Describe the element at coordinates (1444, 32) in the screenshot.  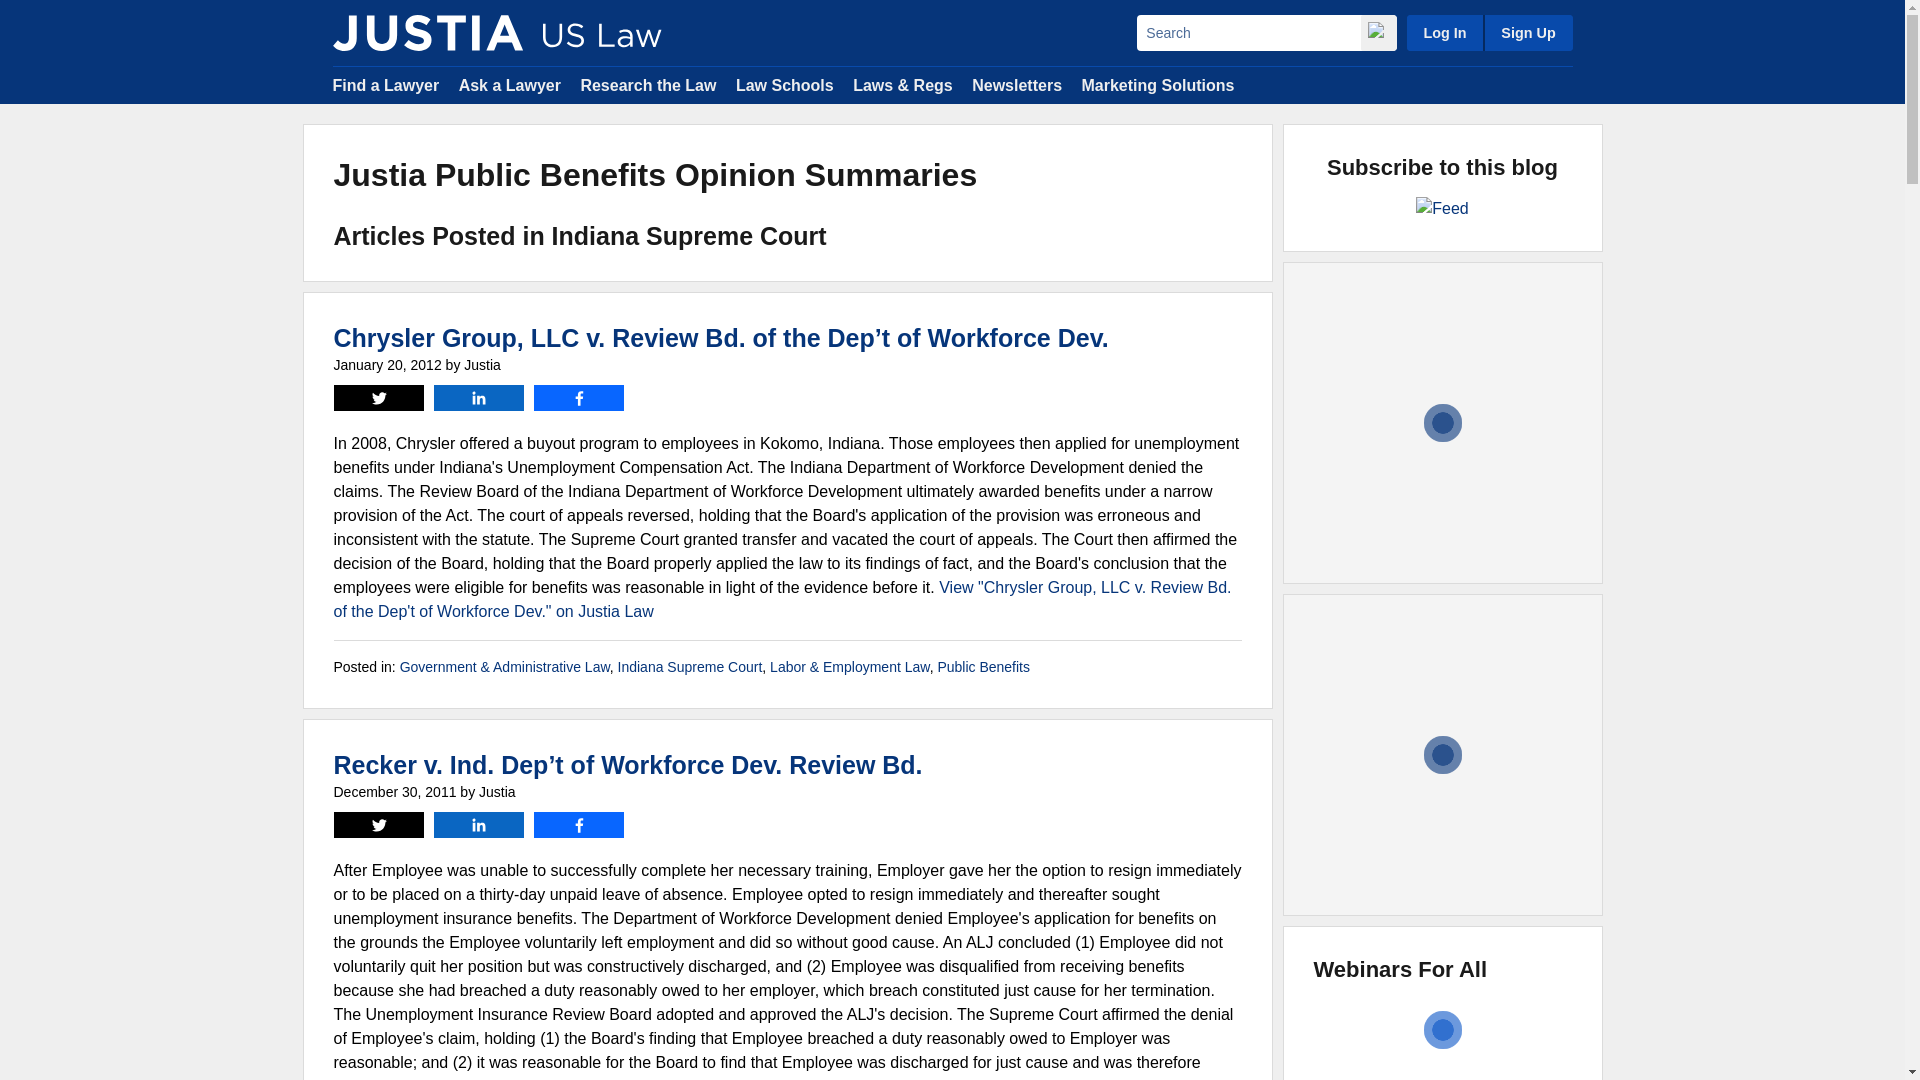
I see `Log In` at that location.